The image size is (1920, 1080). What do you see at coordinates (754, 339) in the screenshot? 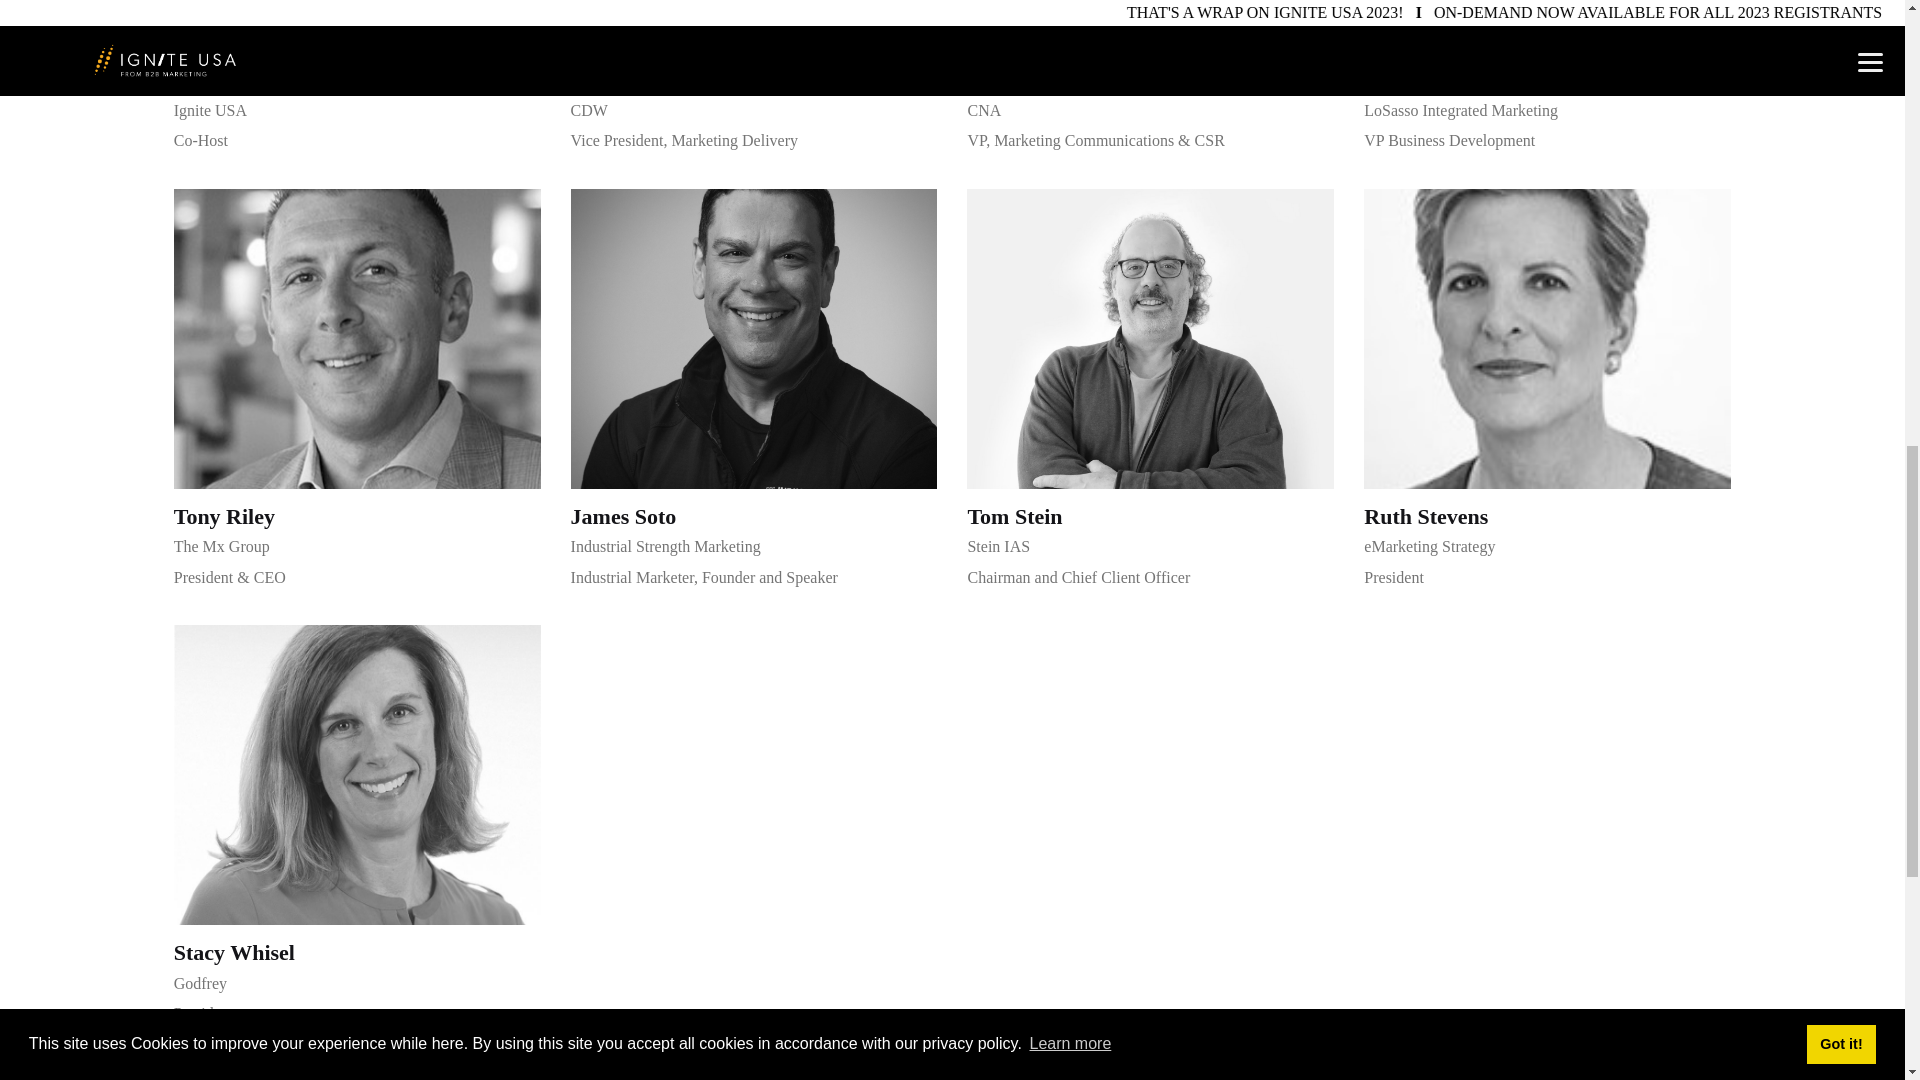
I see `Speaker Details` at bounding box center [754, 339].